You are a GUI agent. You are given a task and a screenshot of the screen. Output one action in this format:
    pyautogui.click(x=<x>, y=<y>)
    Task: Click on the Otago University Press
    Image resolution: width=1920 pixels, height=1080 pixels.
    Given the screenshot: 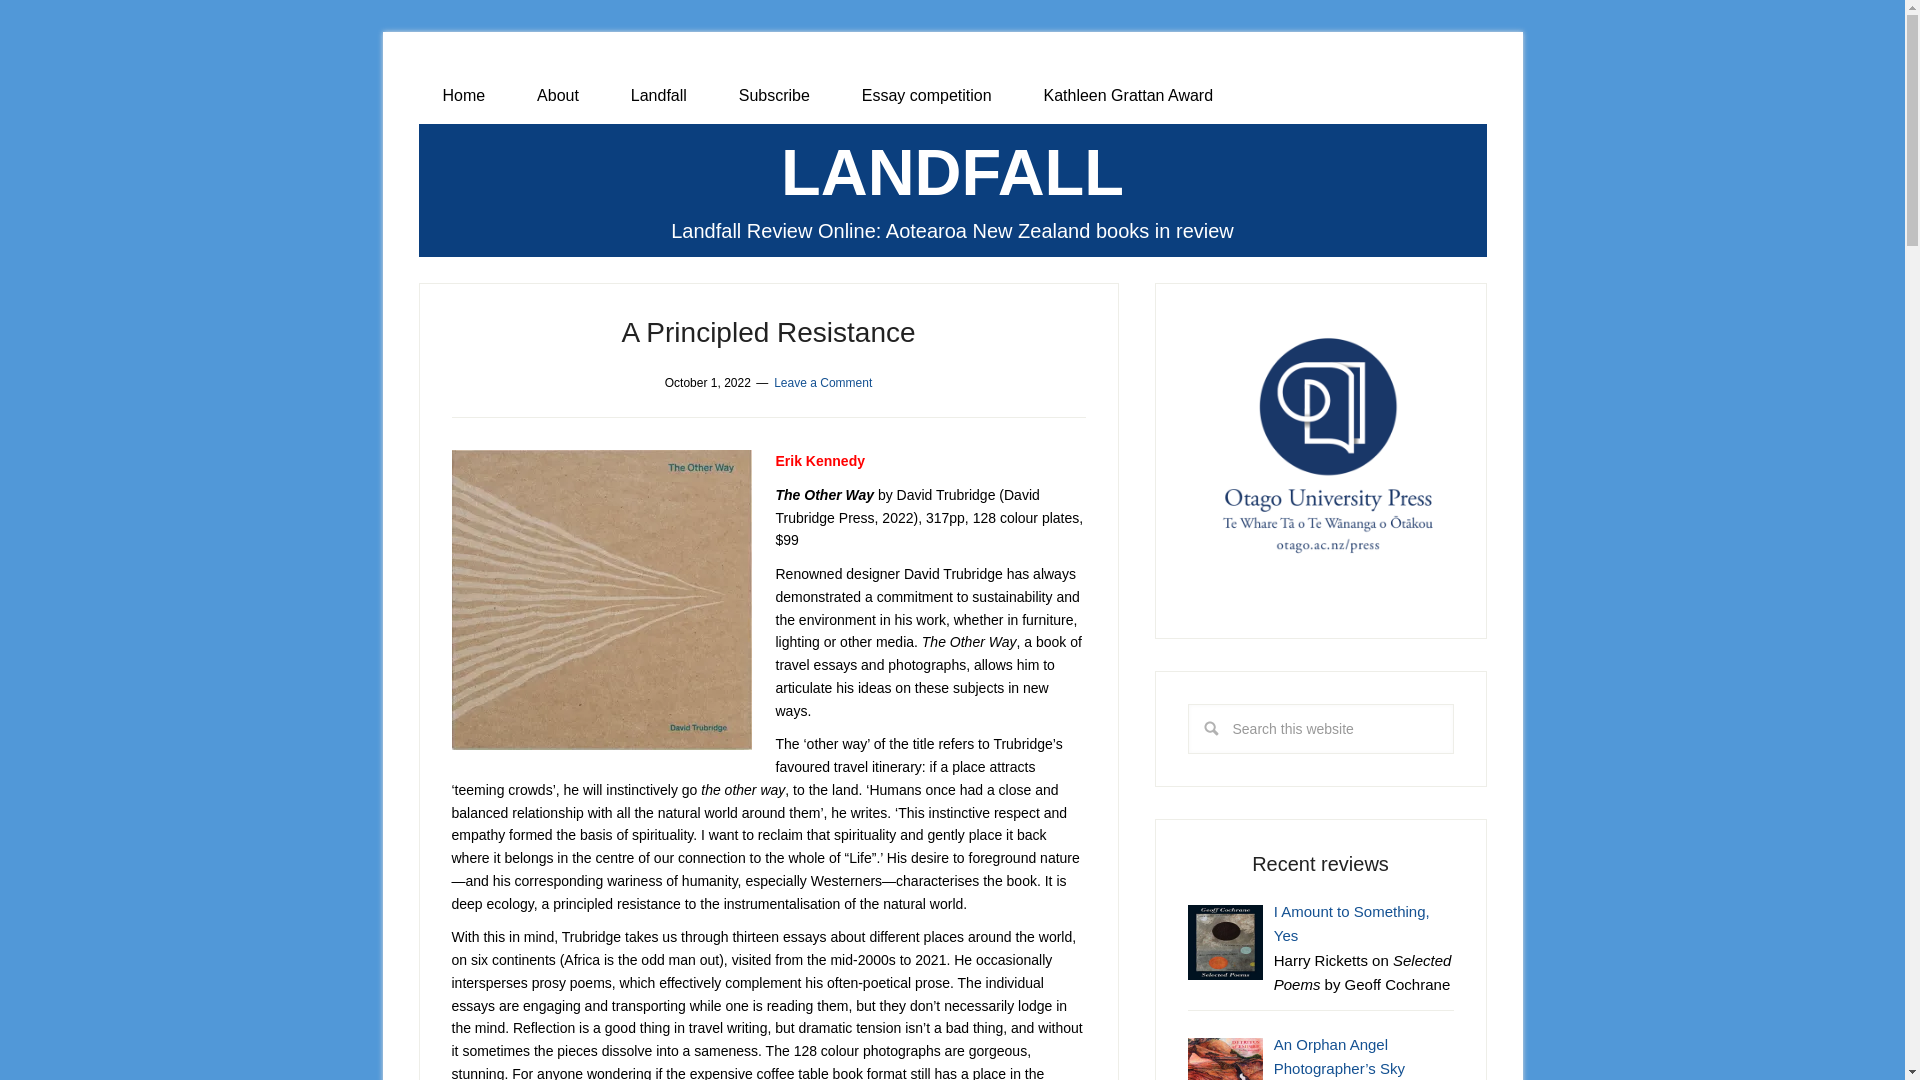 What is the action you would take?
    pyautogui.click(x=1320, y=449)
    